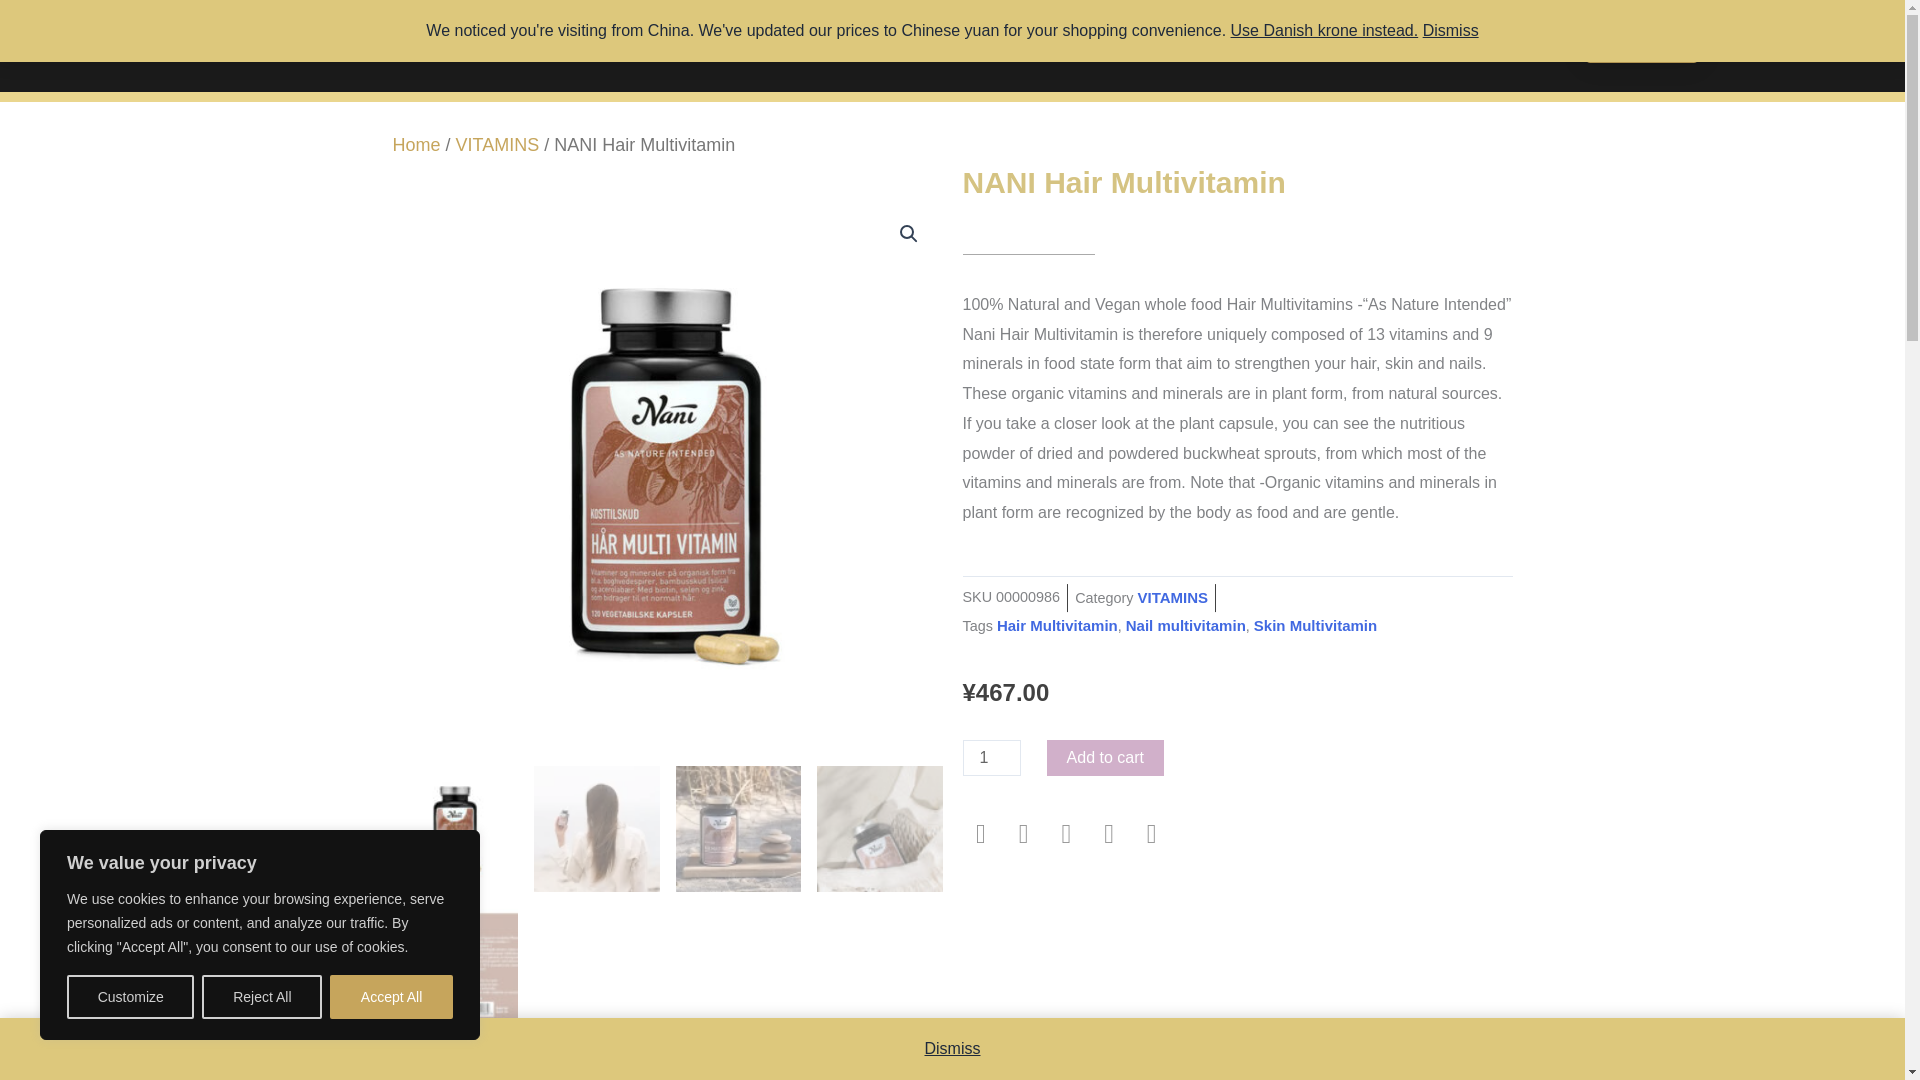  I want to click on CONTACT, so click(1244, 46).